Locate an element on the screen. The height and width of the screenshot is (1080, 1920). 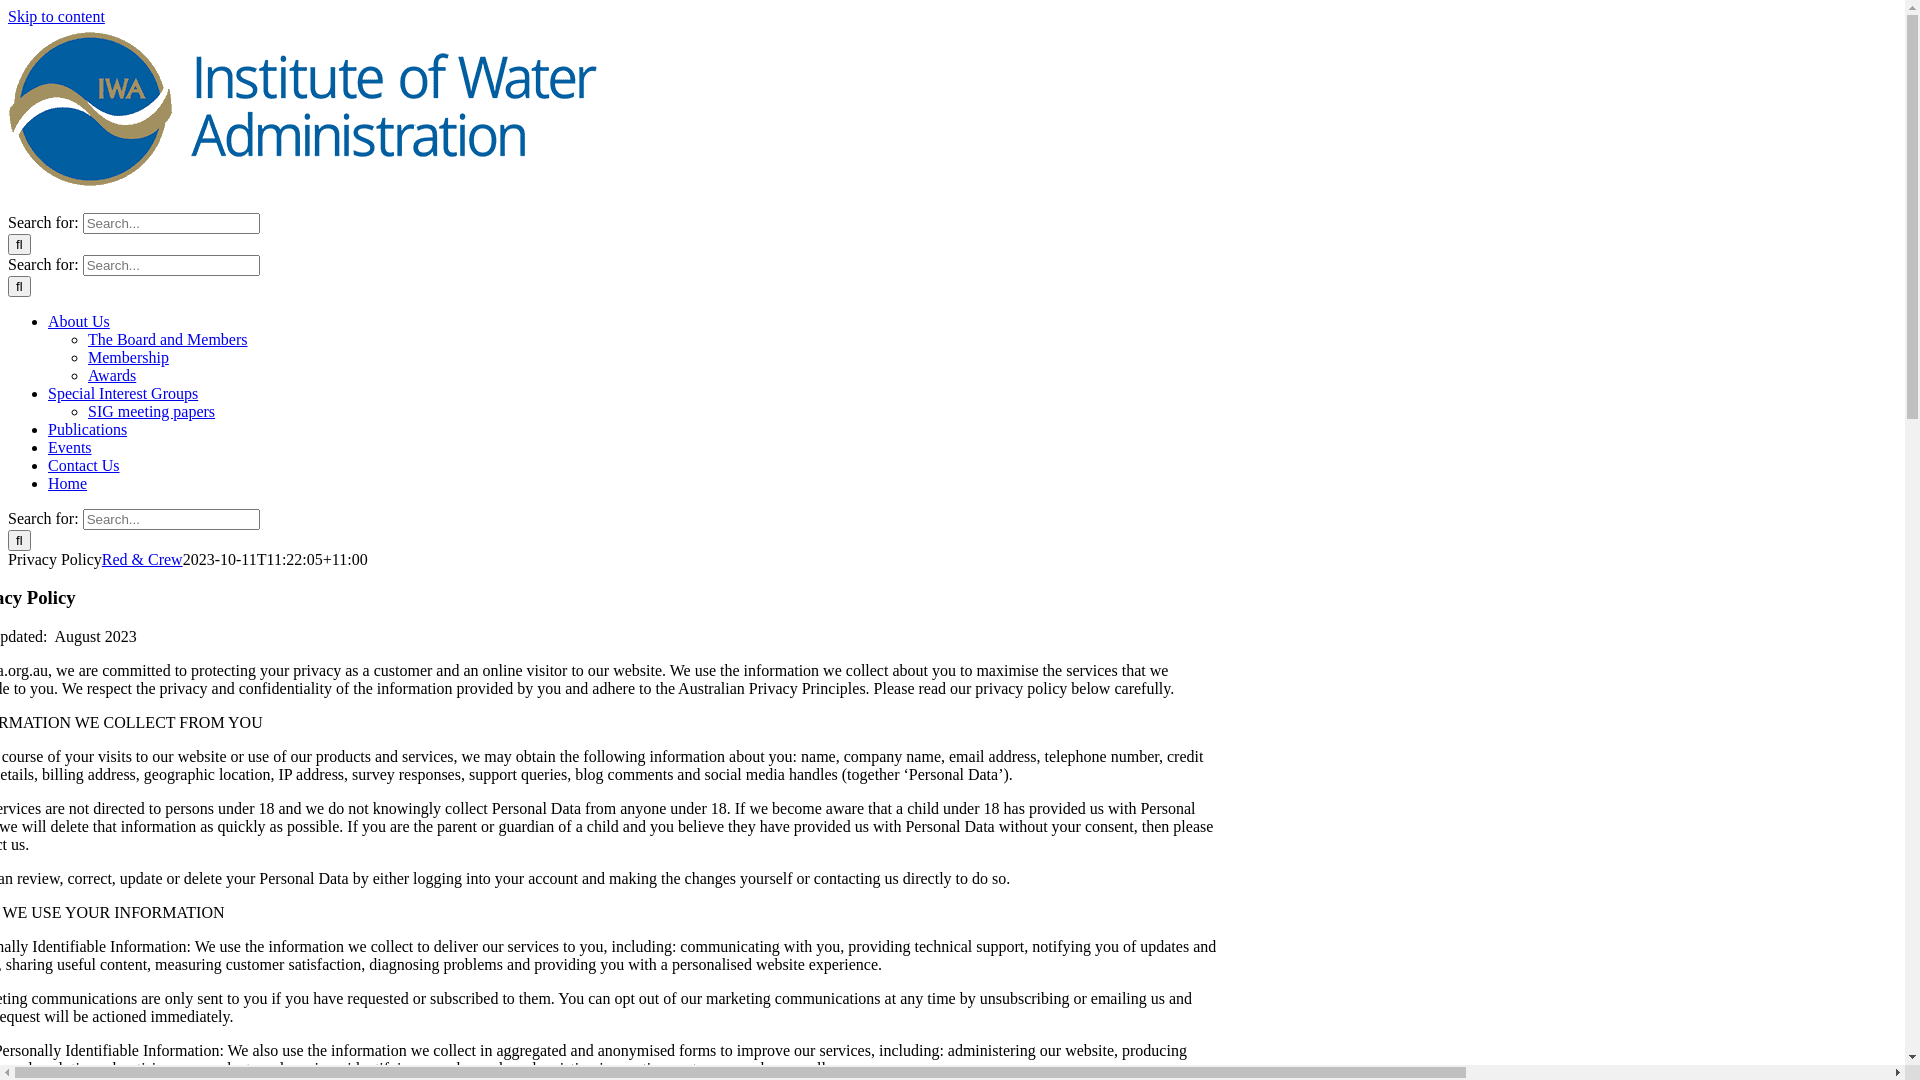
Events is located at coordinates (70, 448).